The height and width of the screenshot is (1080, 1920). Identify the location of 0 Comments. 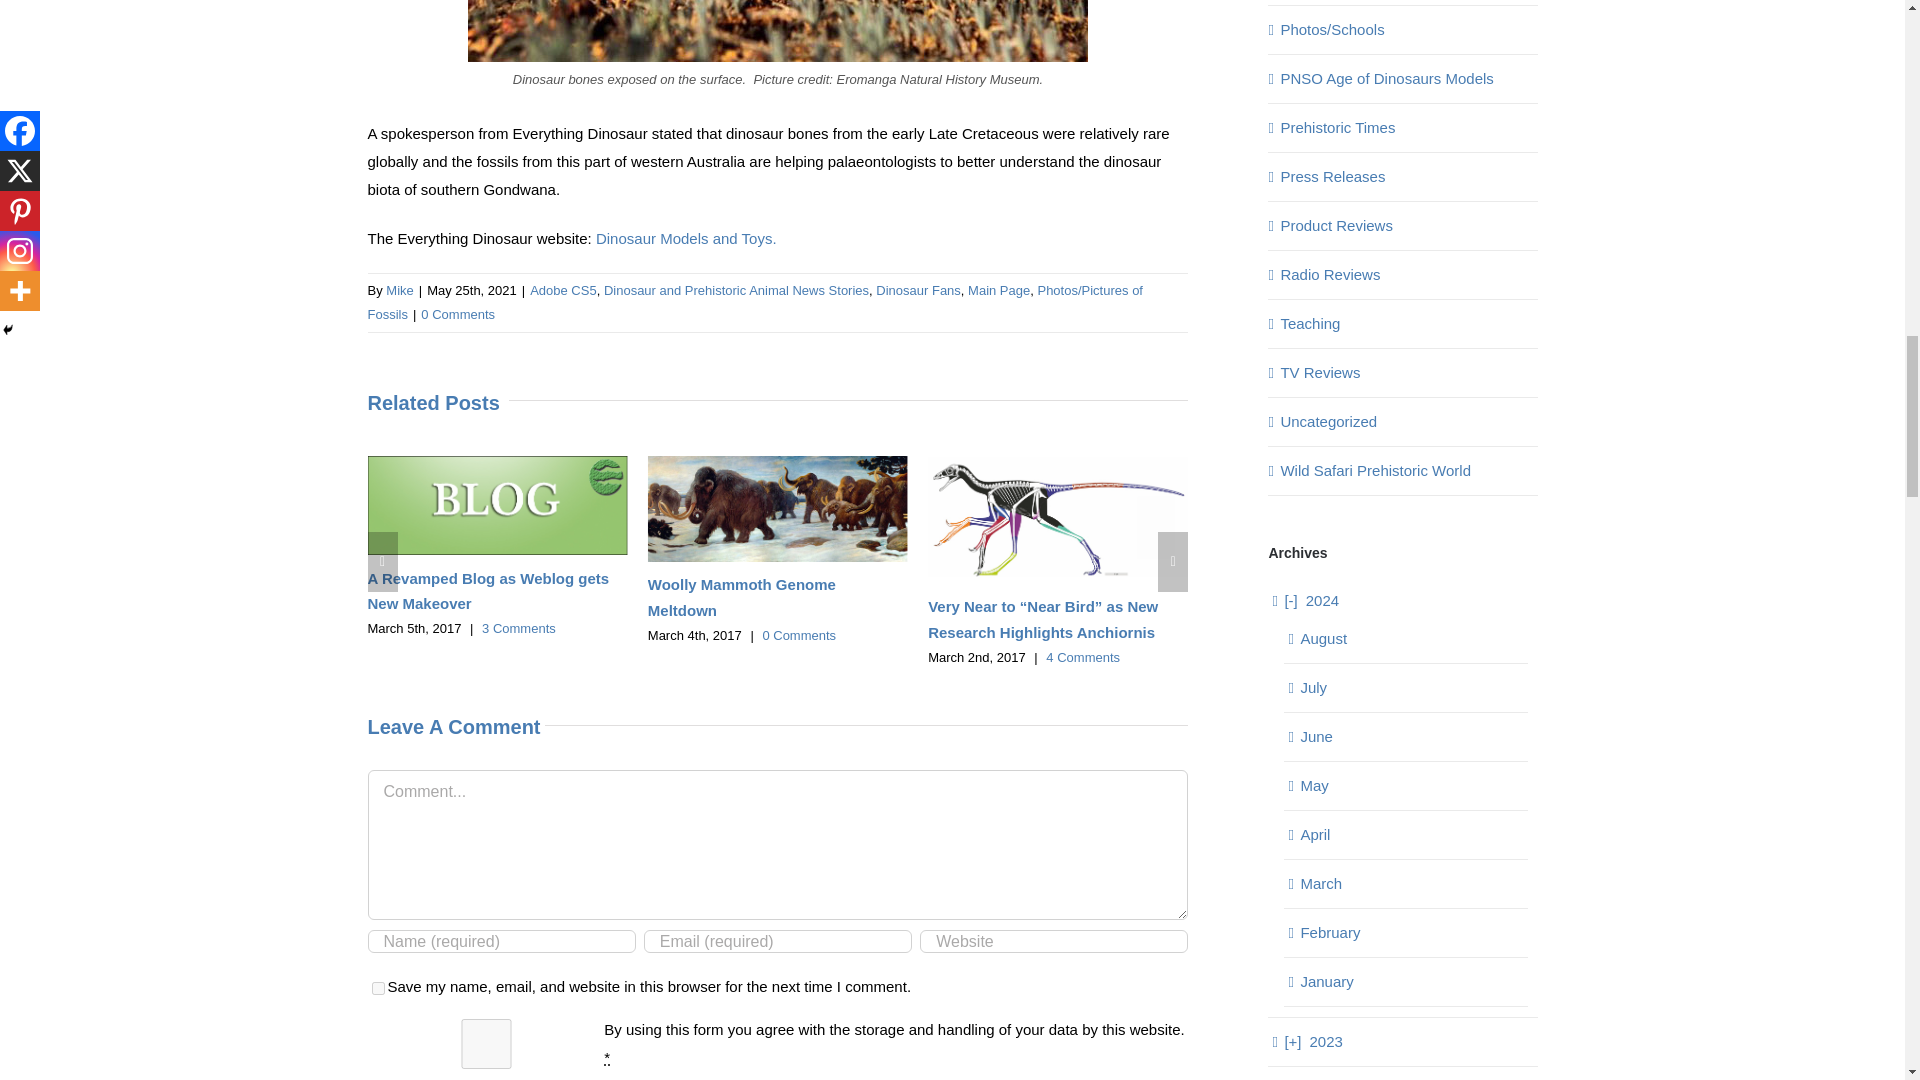
(458, 314).